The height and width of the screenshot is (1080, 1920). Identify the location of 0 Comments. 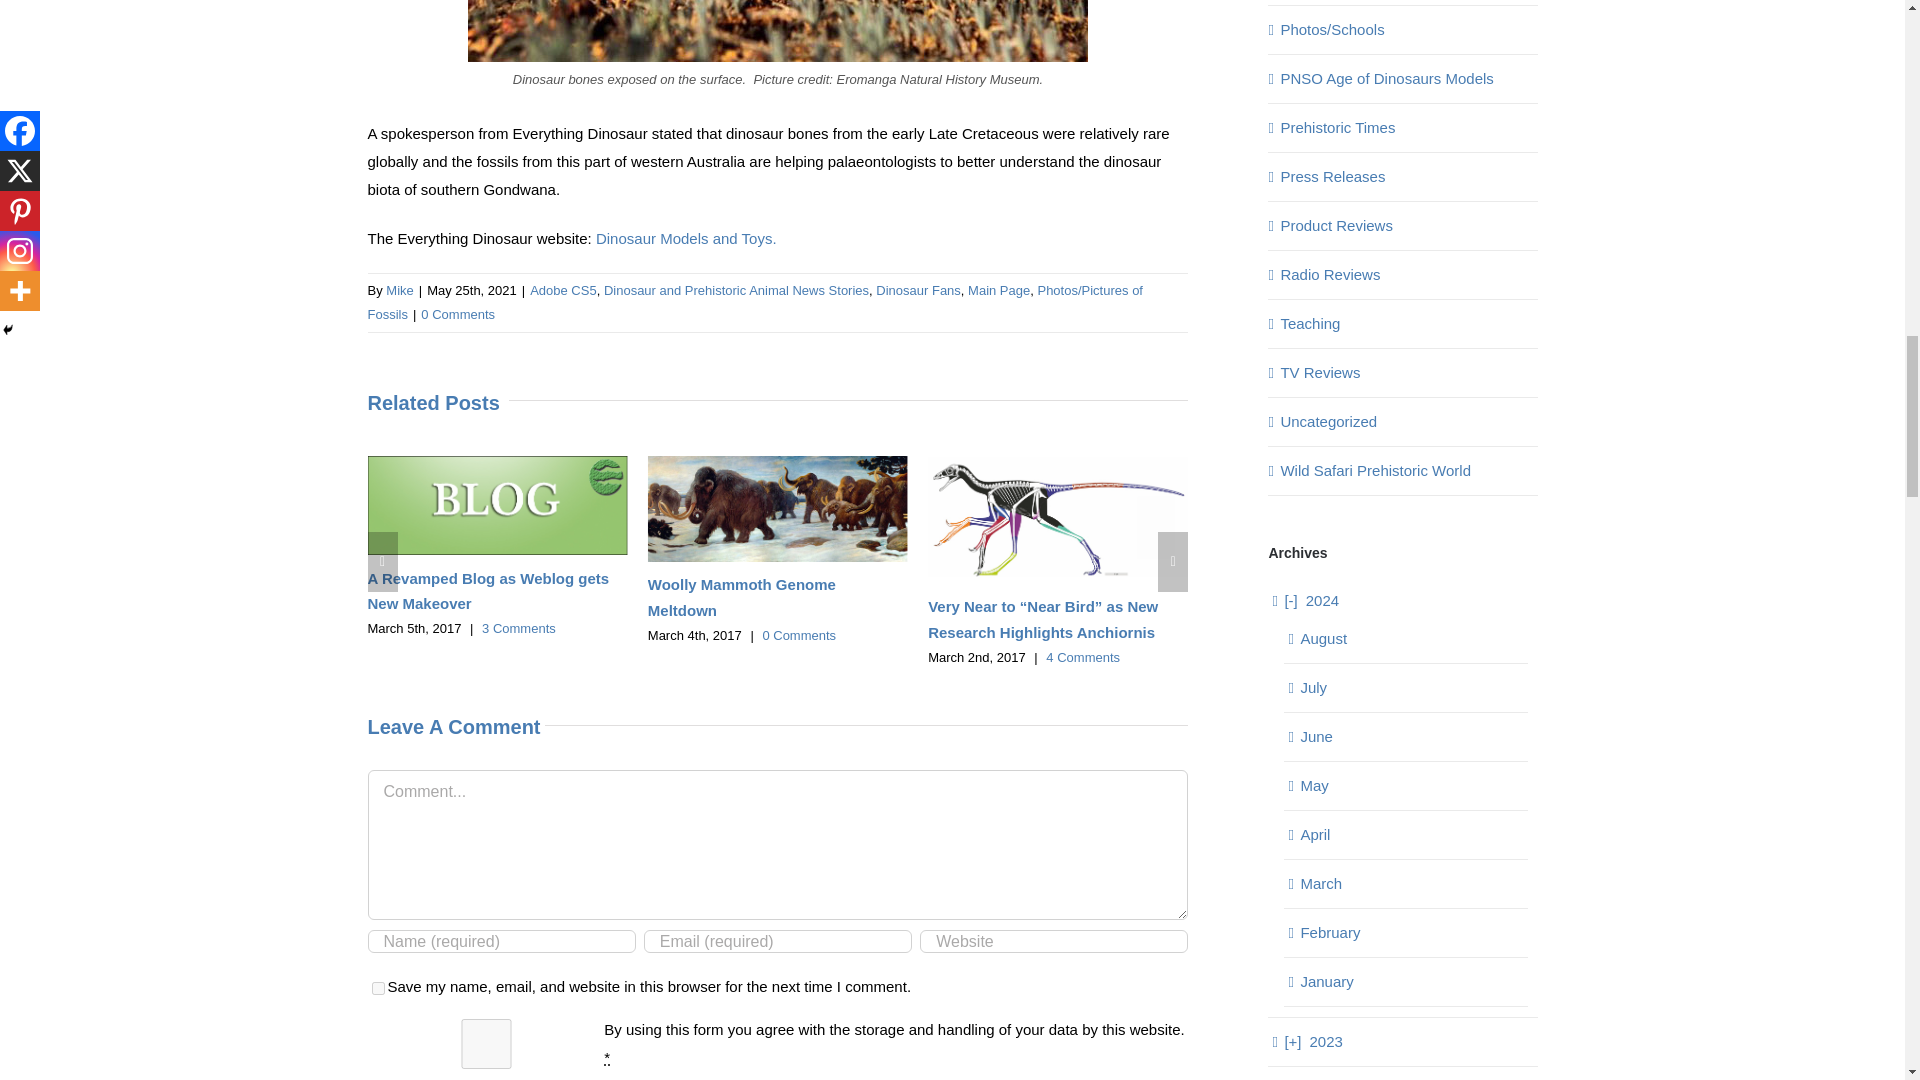
(458, 314).